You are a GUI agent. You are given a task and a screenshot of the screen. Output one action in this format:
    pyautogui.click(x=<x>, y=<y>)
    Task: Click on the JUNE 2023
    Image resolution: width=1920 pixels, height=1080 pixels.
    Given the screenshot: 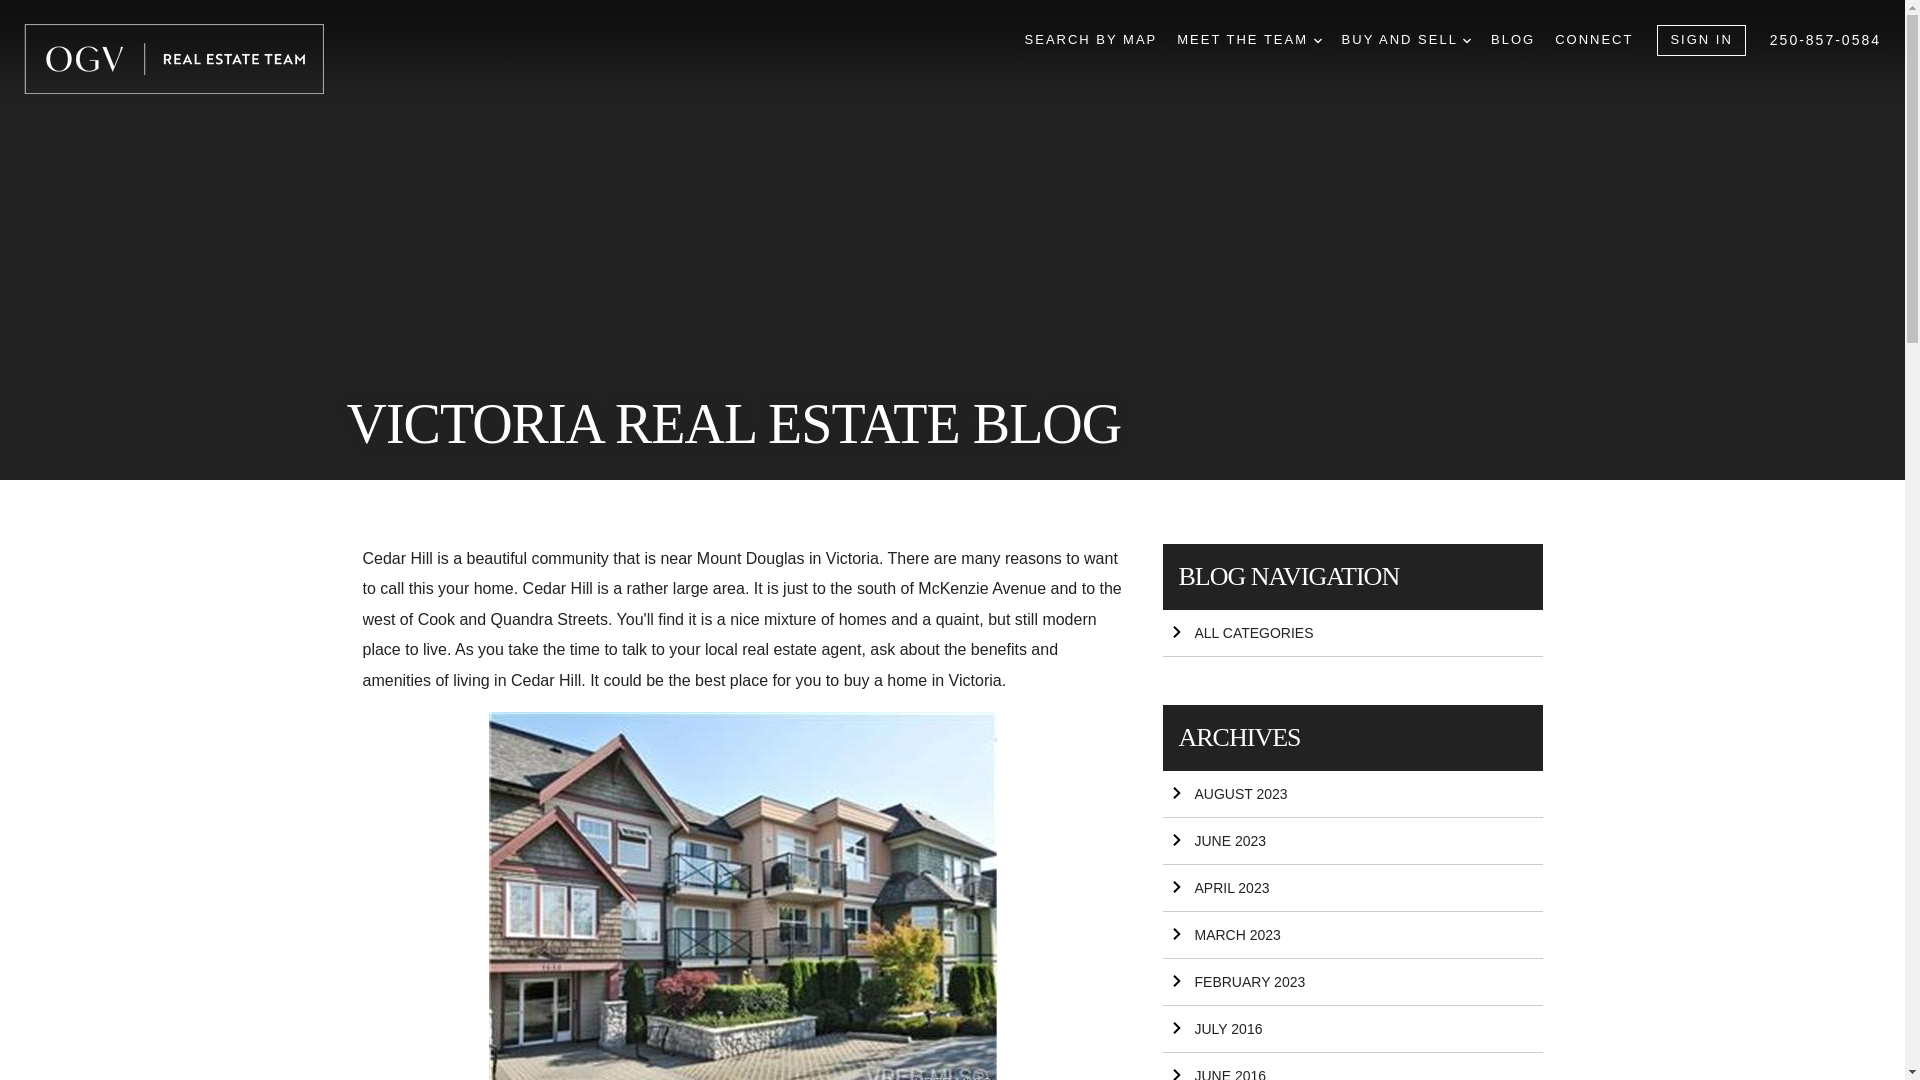 What is the action you would take?
    pyautogui.click(x=1351, y=841)
    